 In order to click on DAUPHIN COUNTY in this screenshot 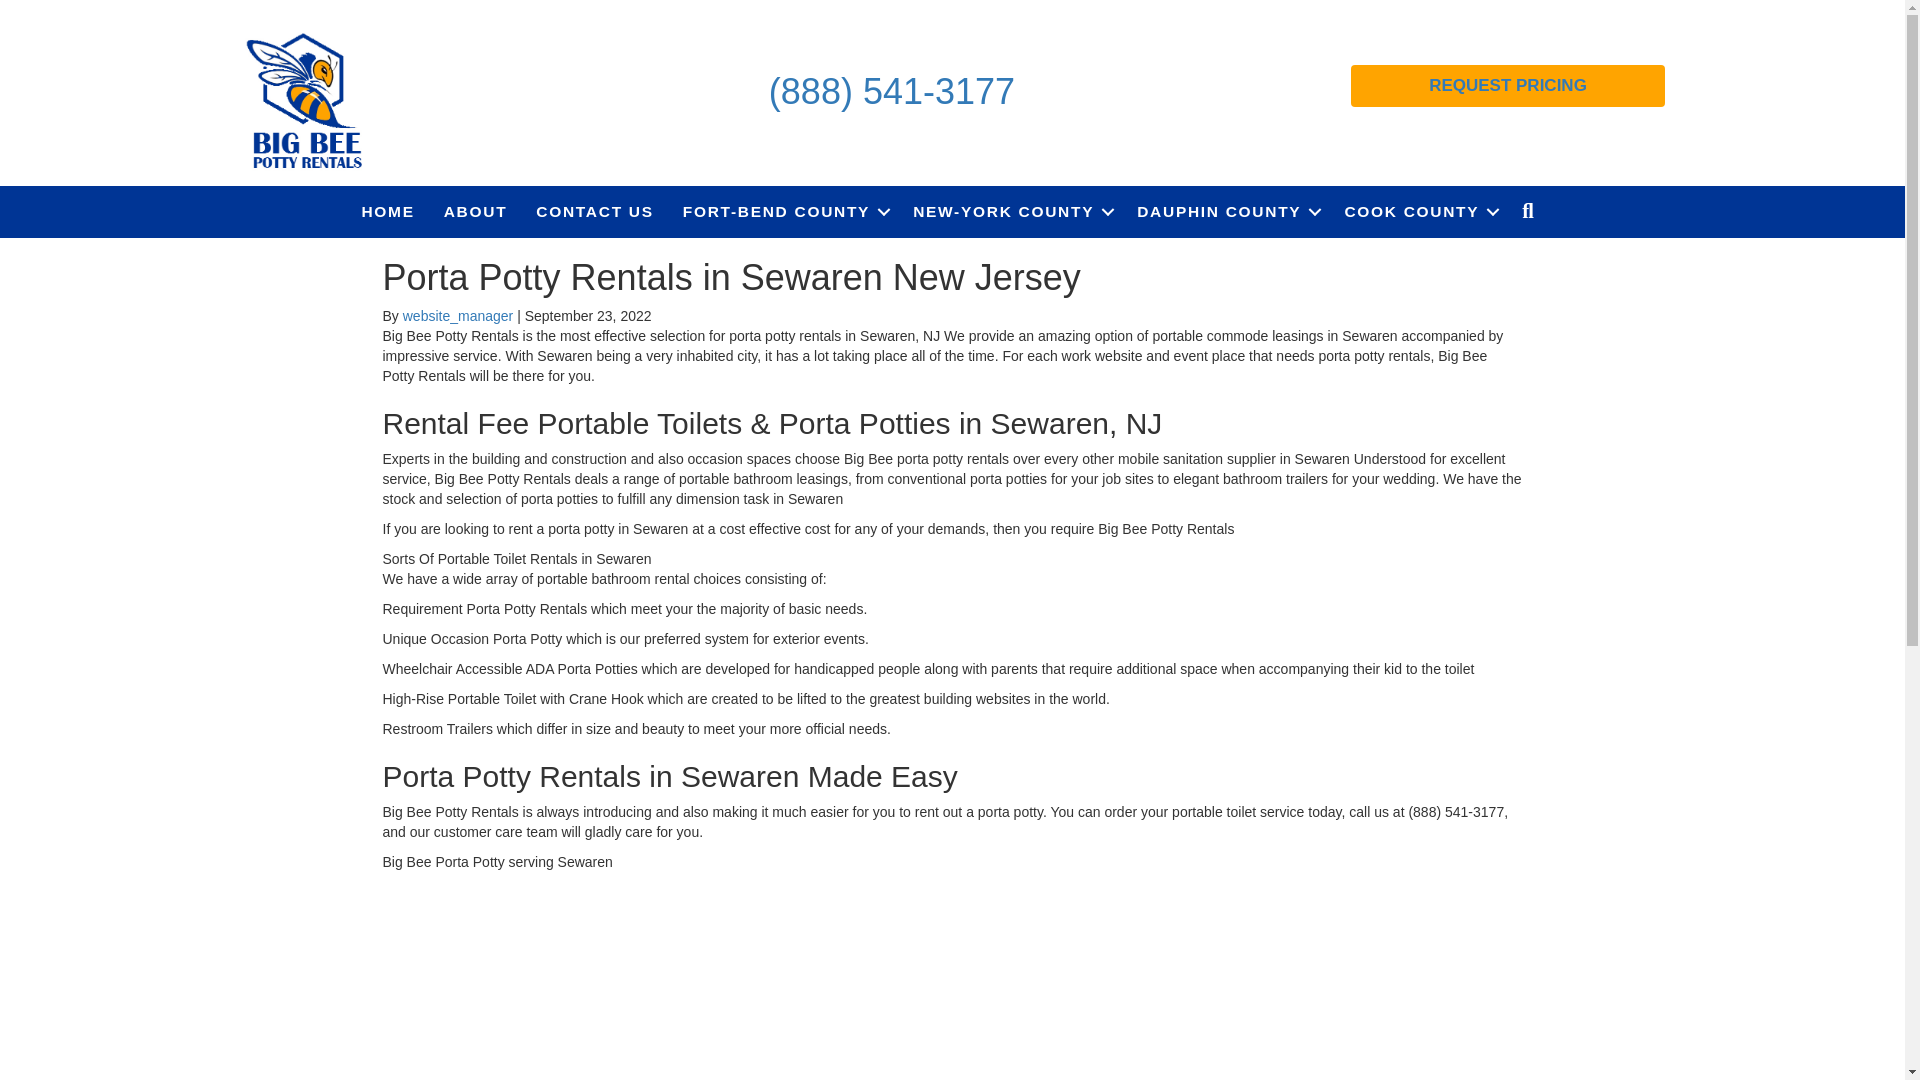, I will do `click(1226, 211)`.